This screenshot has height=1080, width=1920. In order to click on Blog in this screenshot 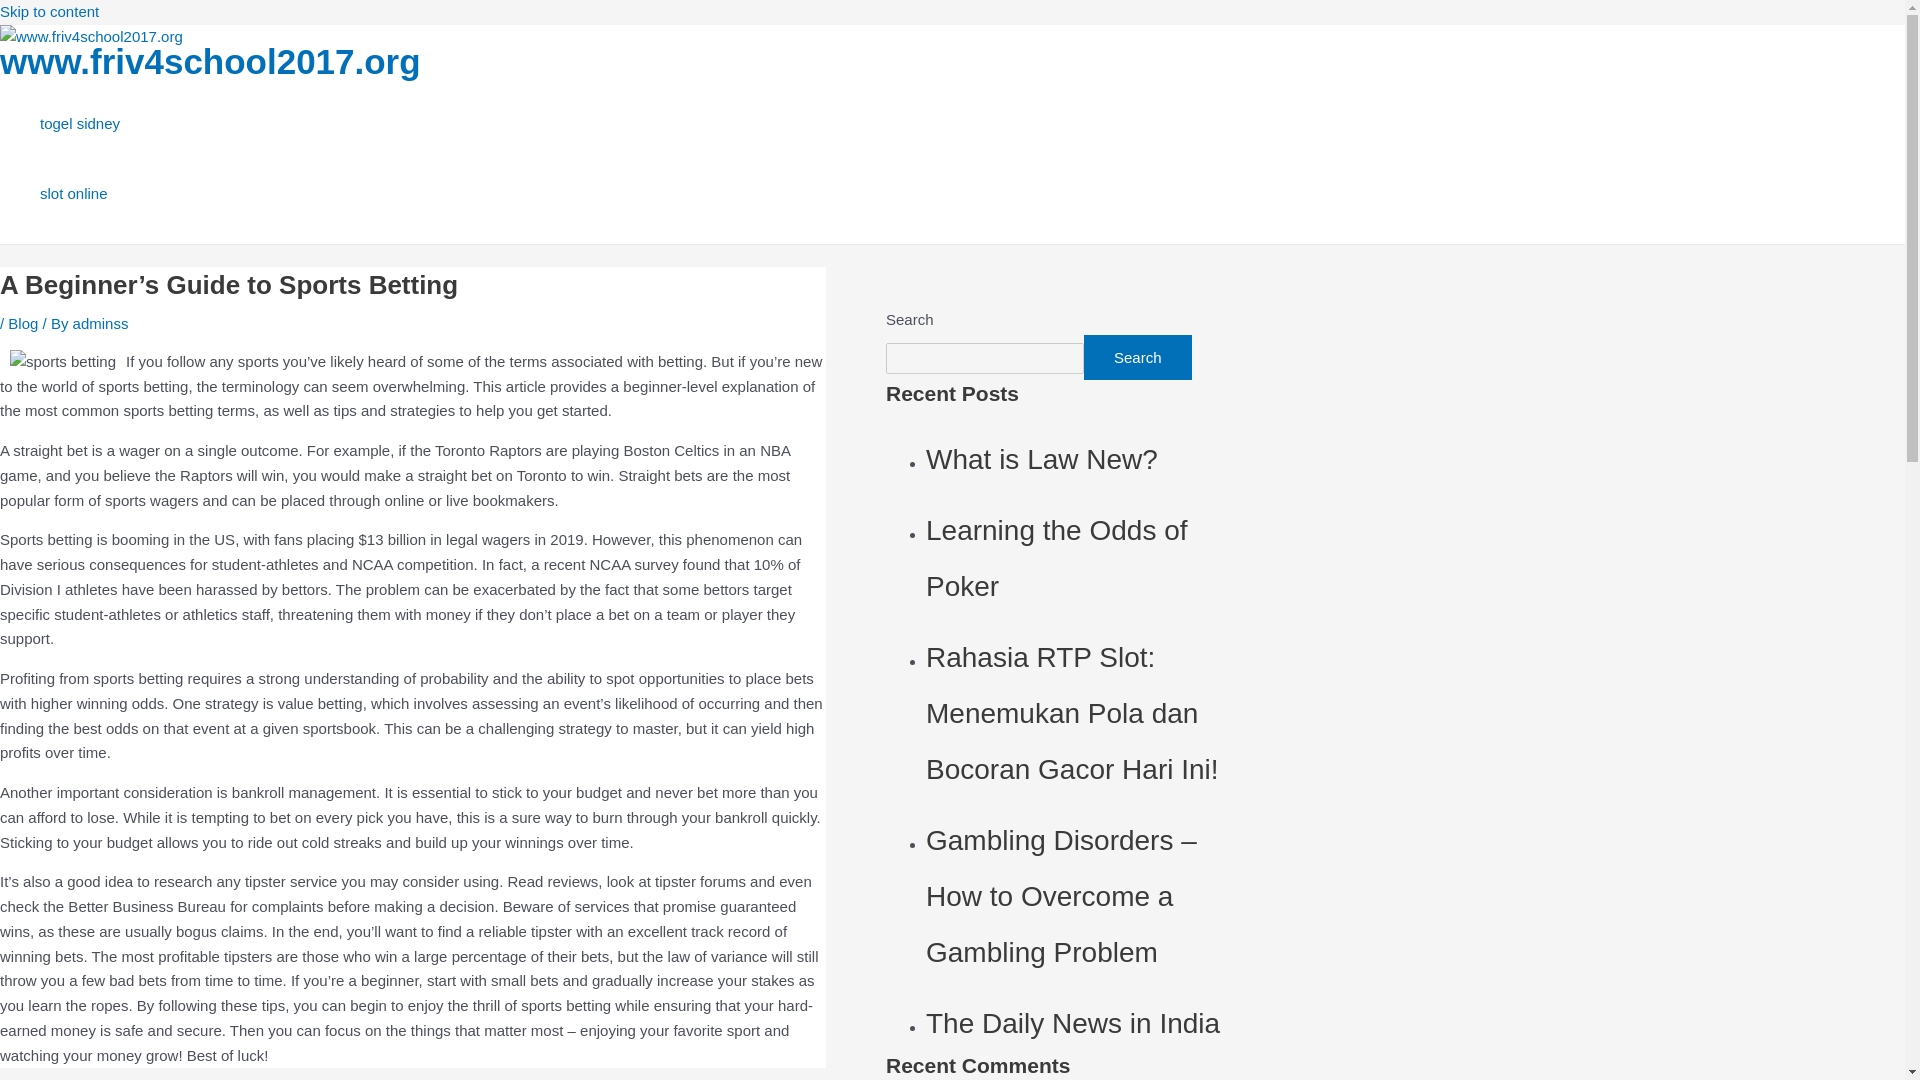, I will do `click(22, 323)`.